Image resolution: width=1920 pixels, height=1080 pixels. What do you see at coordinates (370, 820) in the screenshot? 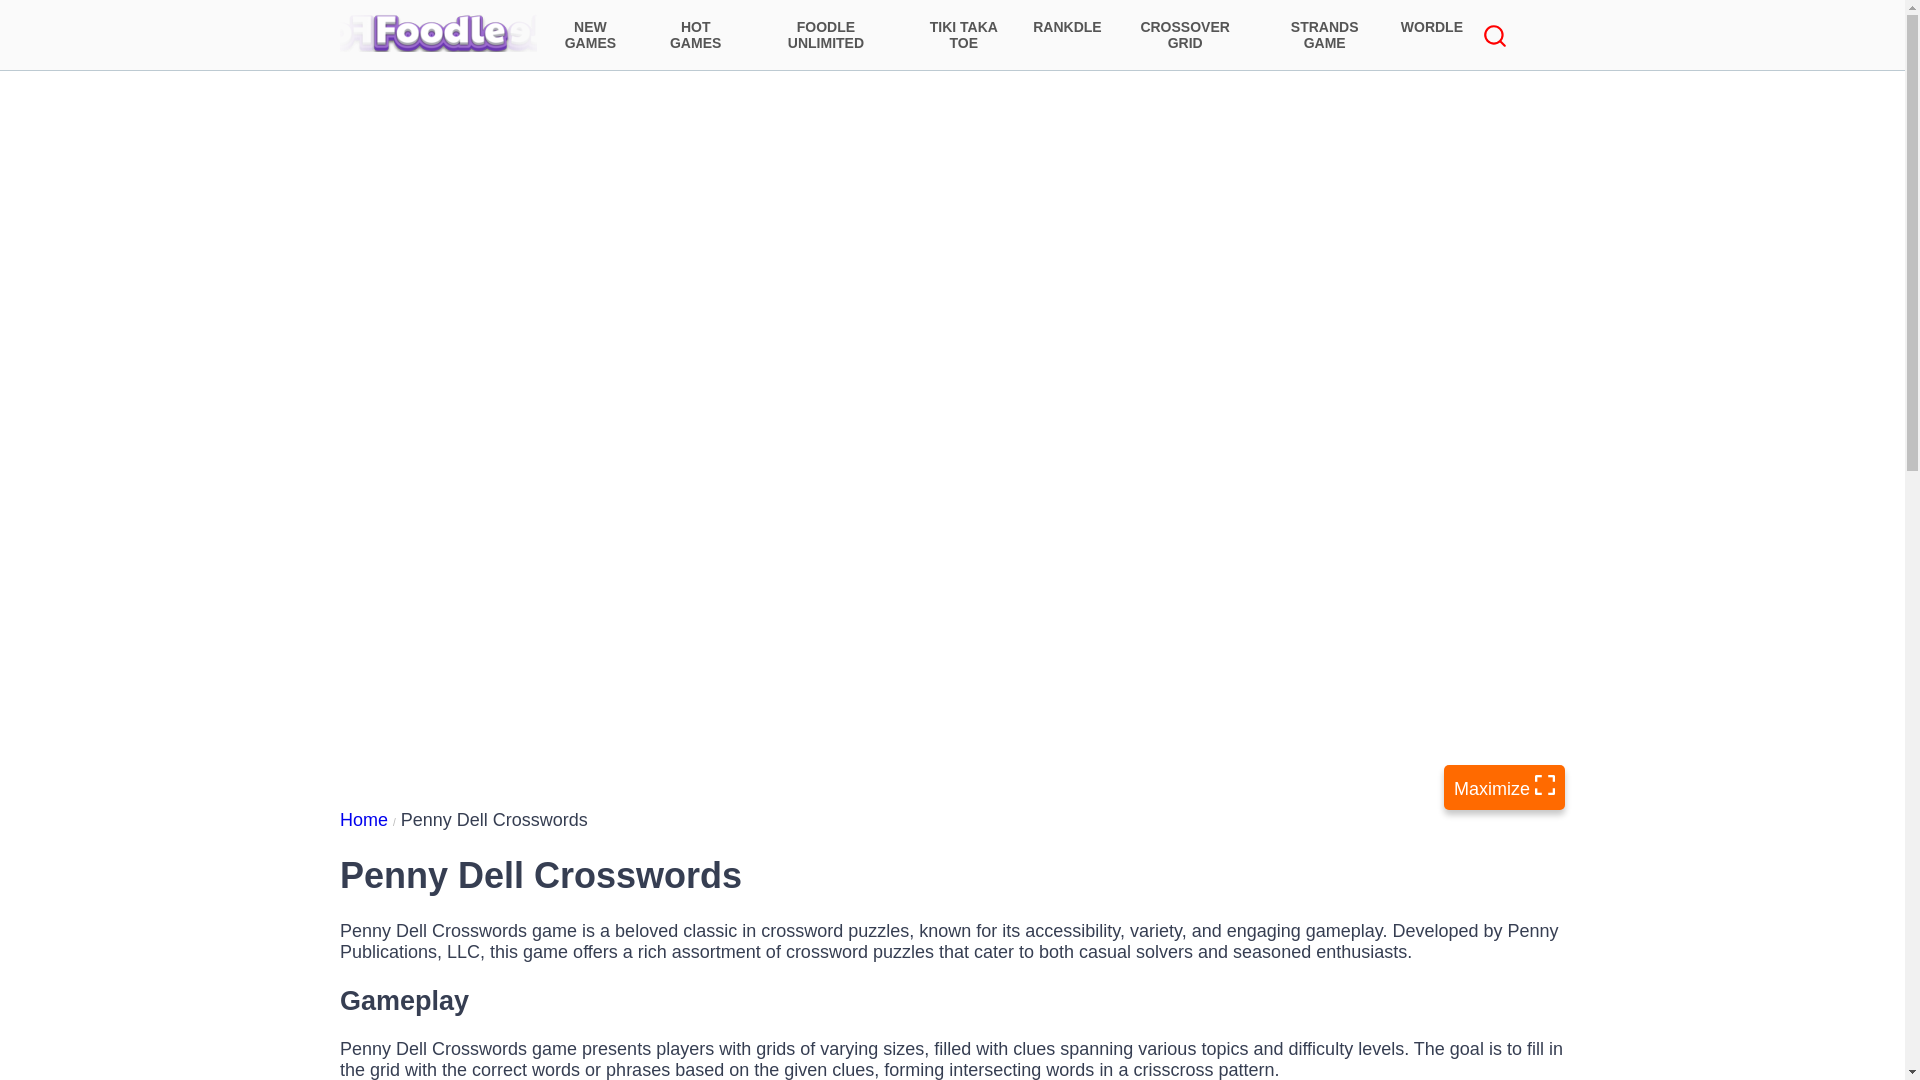
I see `Home` at bounding box center [370, 820].